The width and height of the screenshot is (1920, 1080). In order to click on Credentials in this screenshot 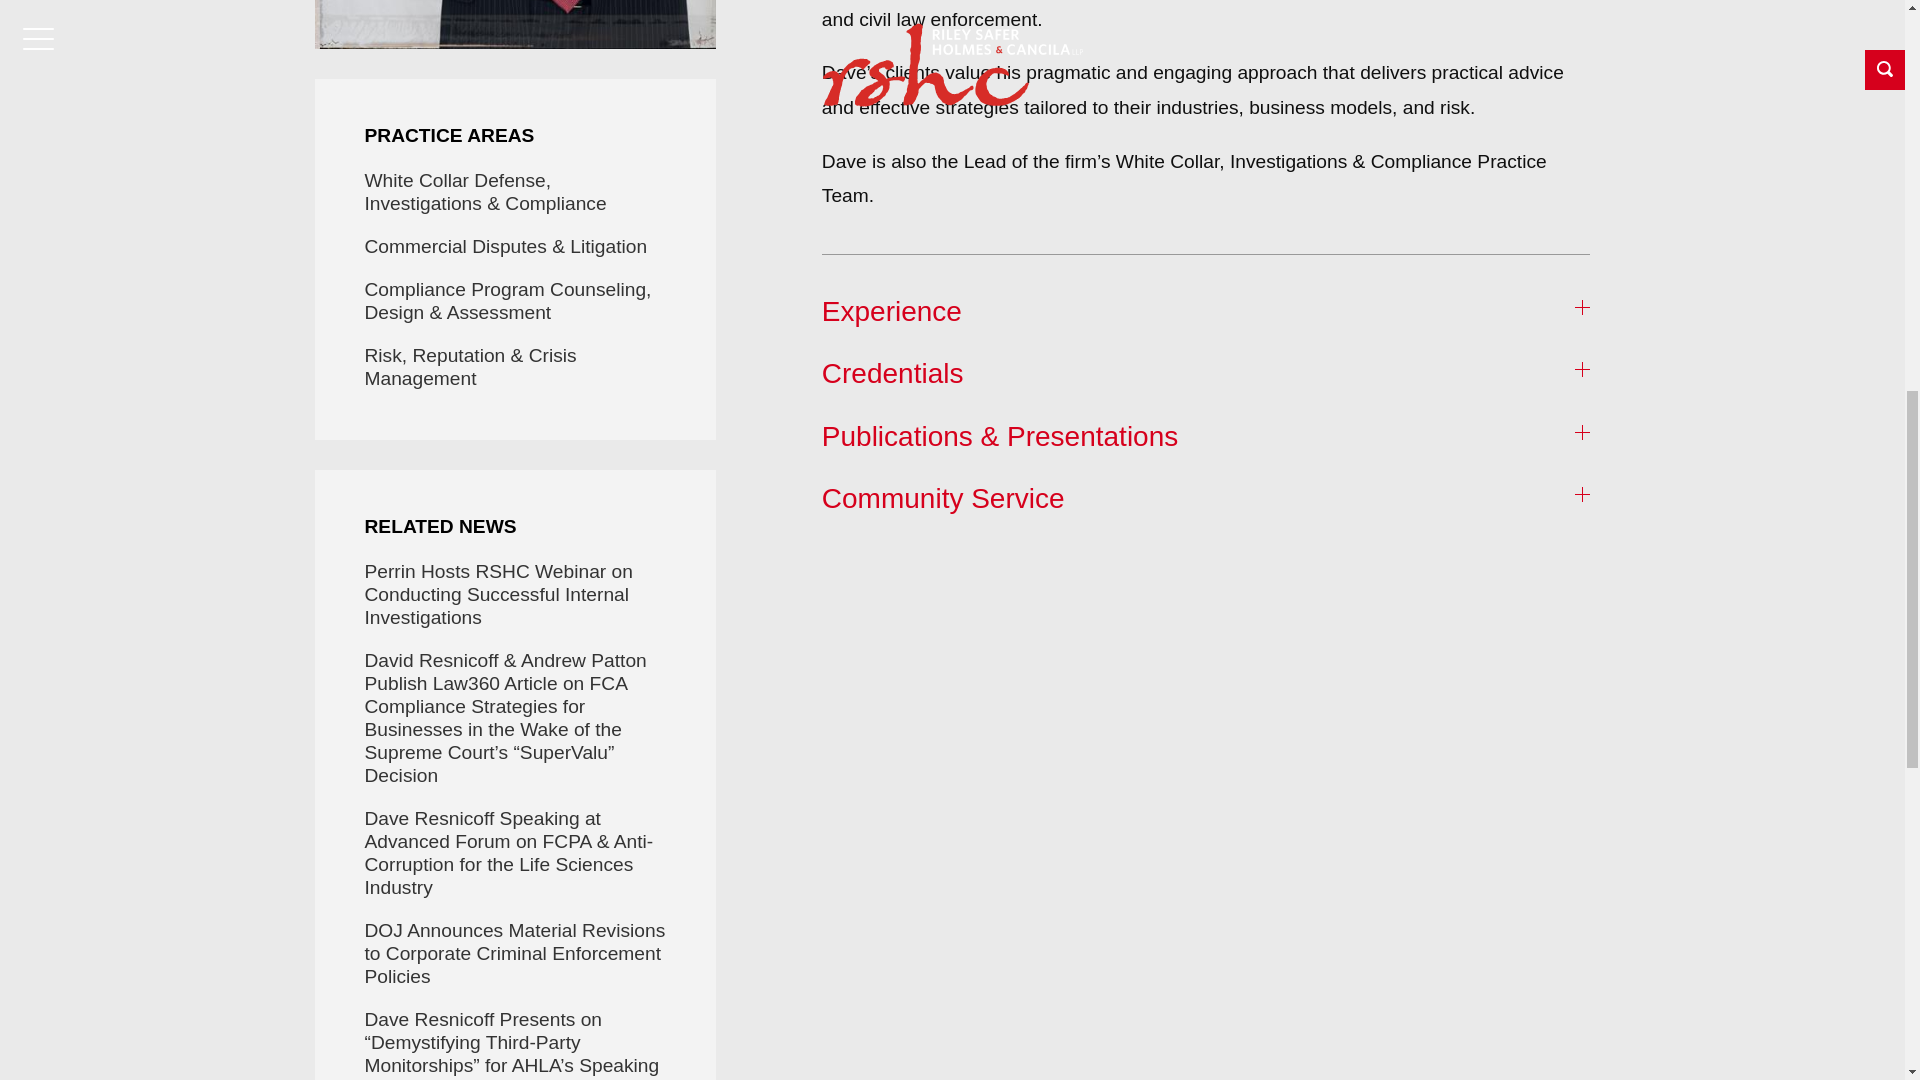, I will do `click(1206, 374)`.